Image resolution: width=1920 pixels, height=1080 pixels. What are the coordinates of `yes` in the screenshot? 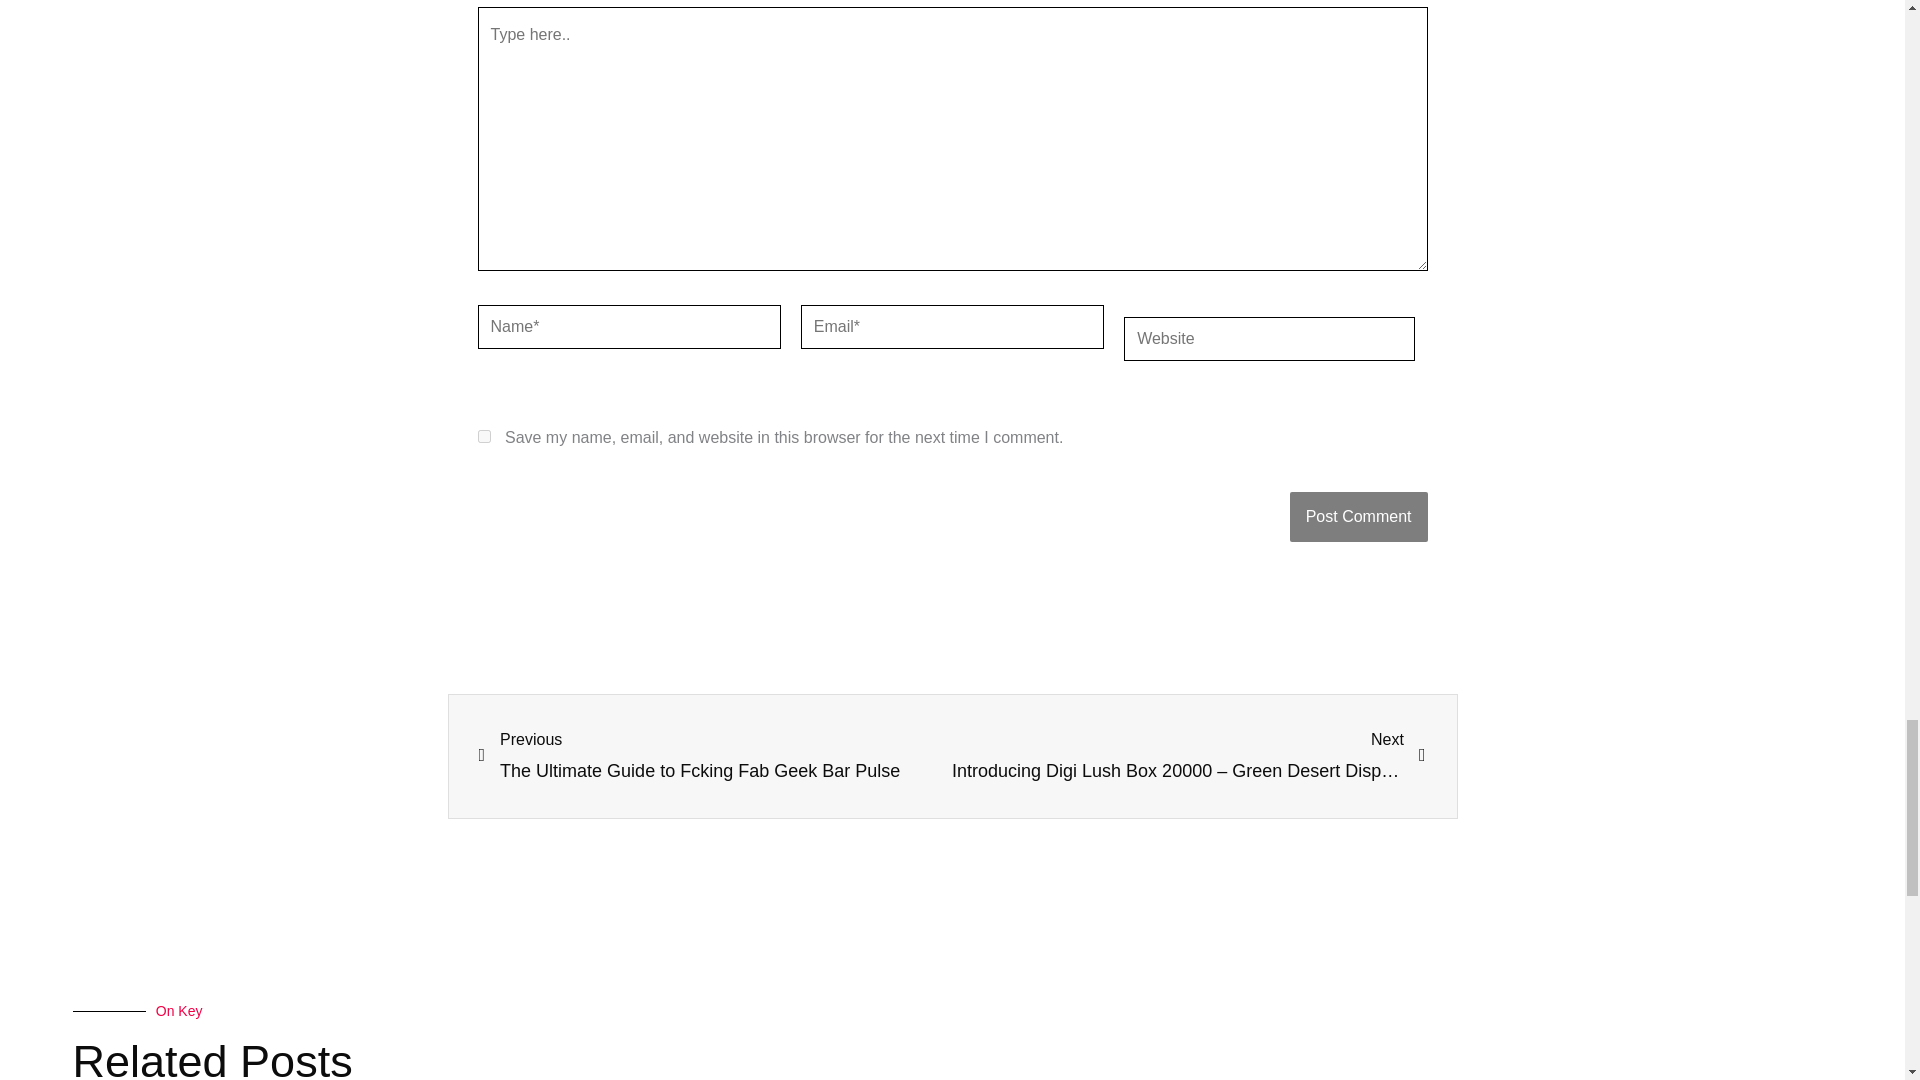 It's located at (484, 436).